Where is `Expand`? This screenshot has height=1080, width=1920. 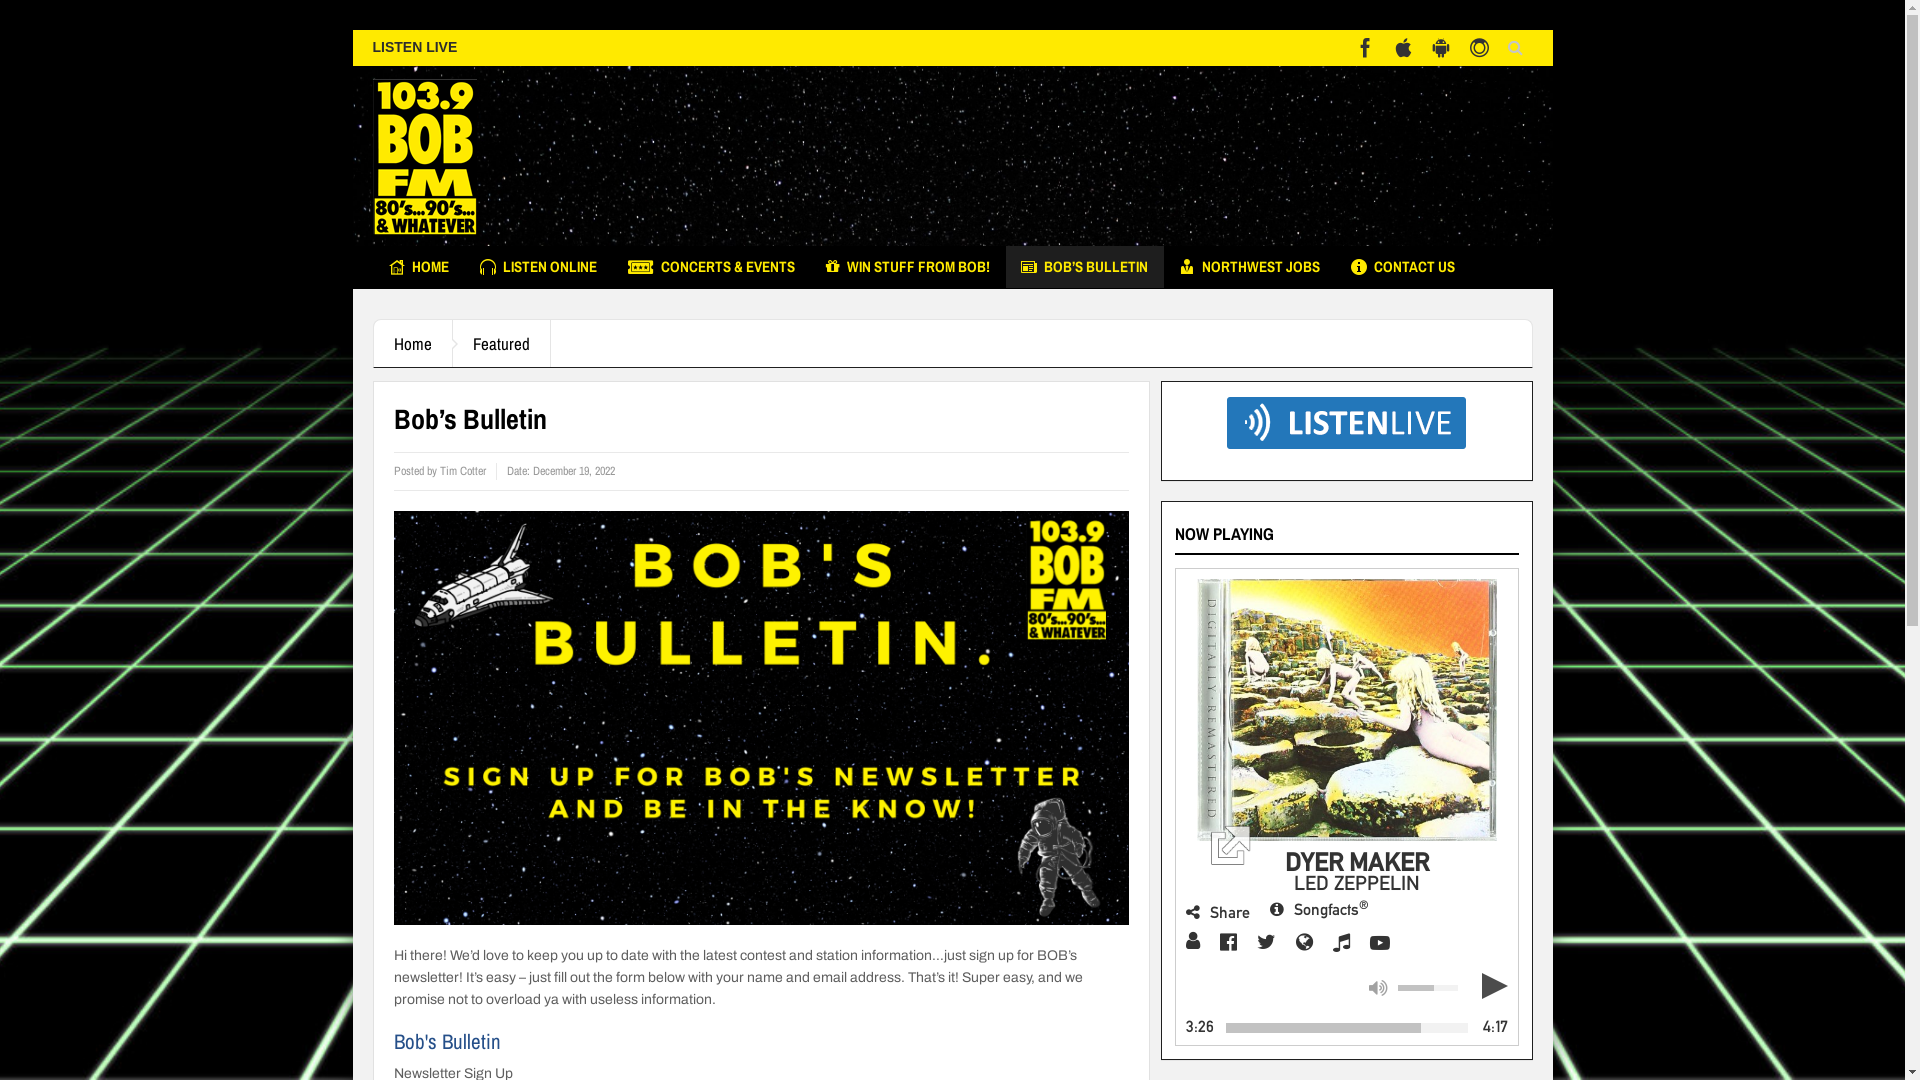
Expand is located at coordinates (1347, 729).